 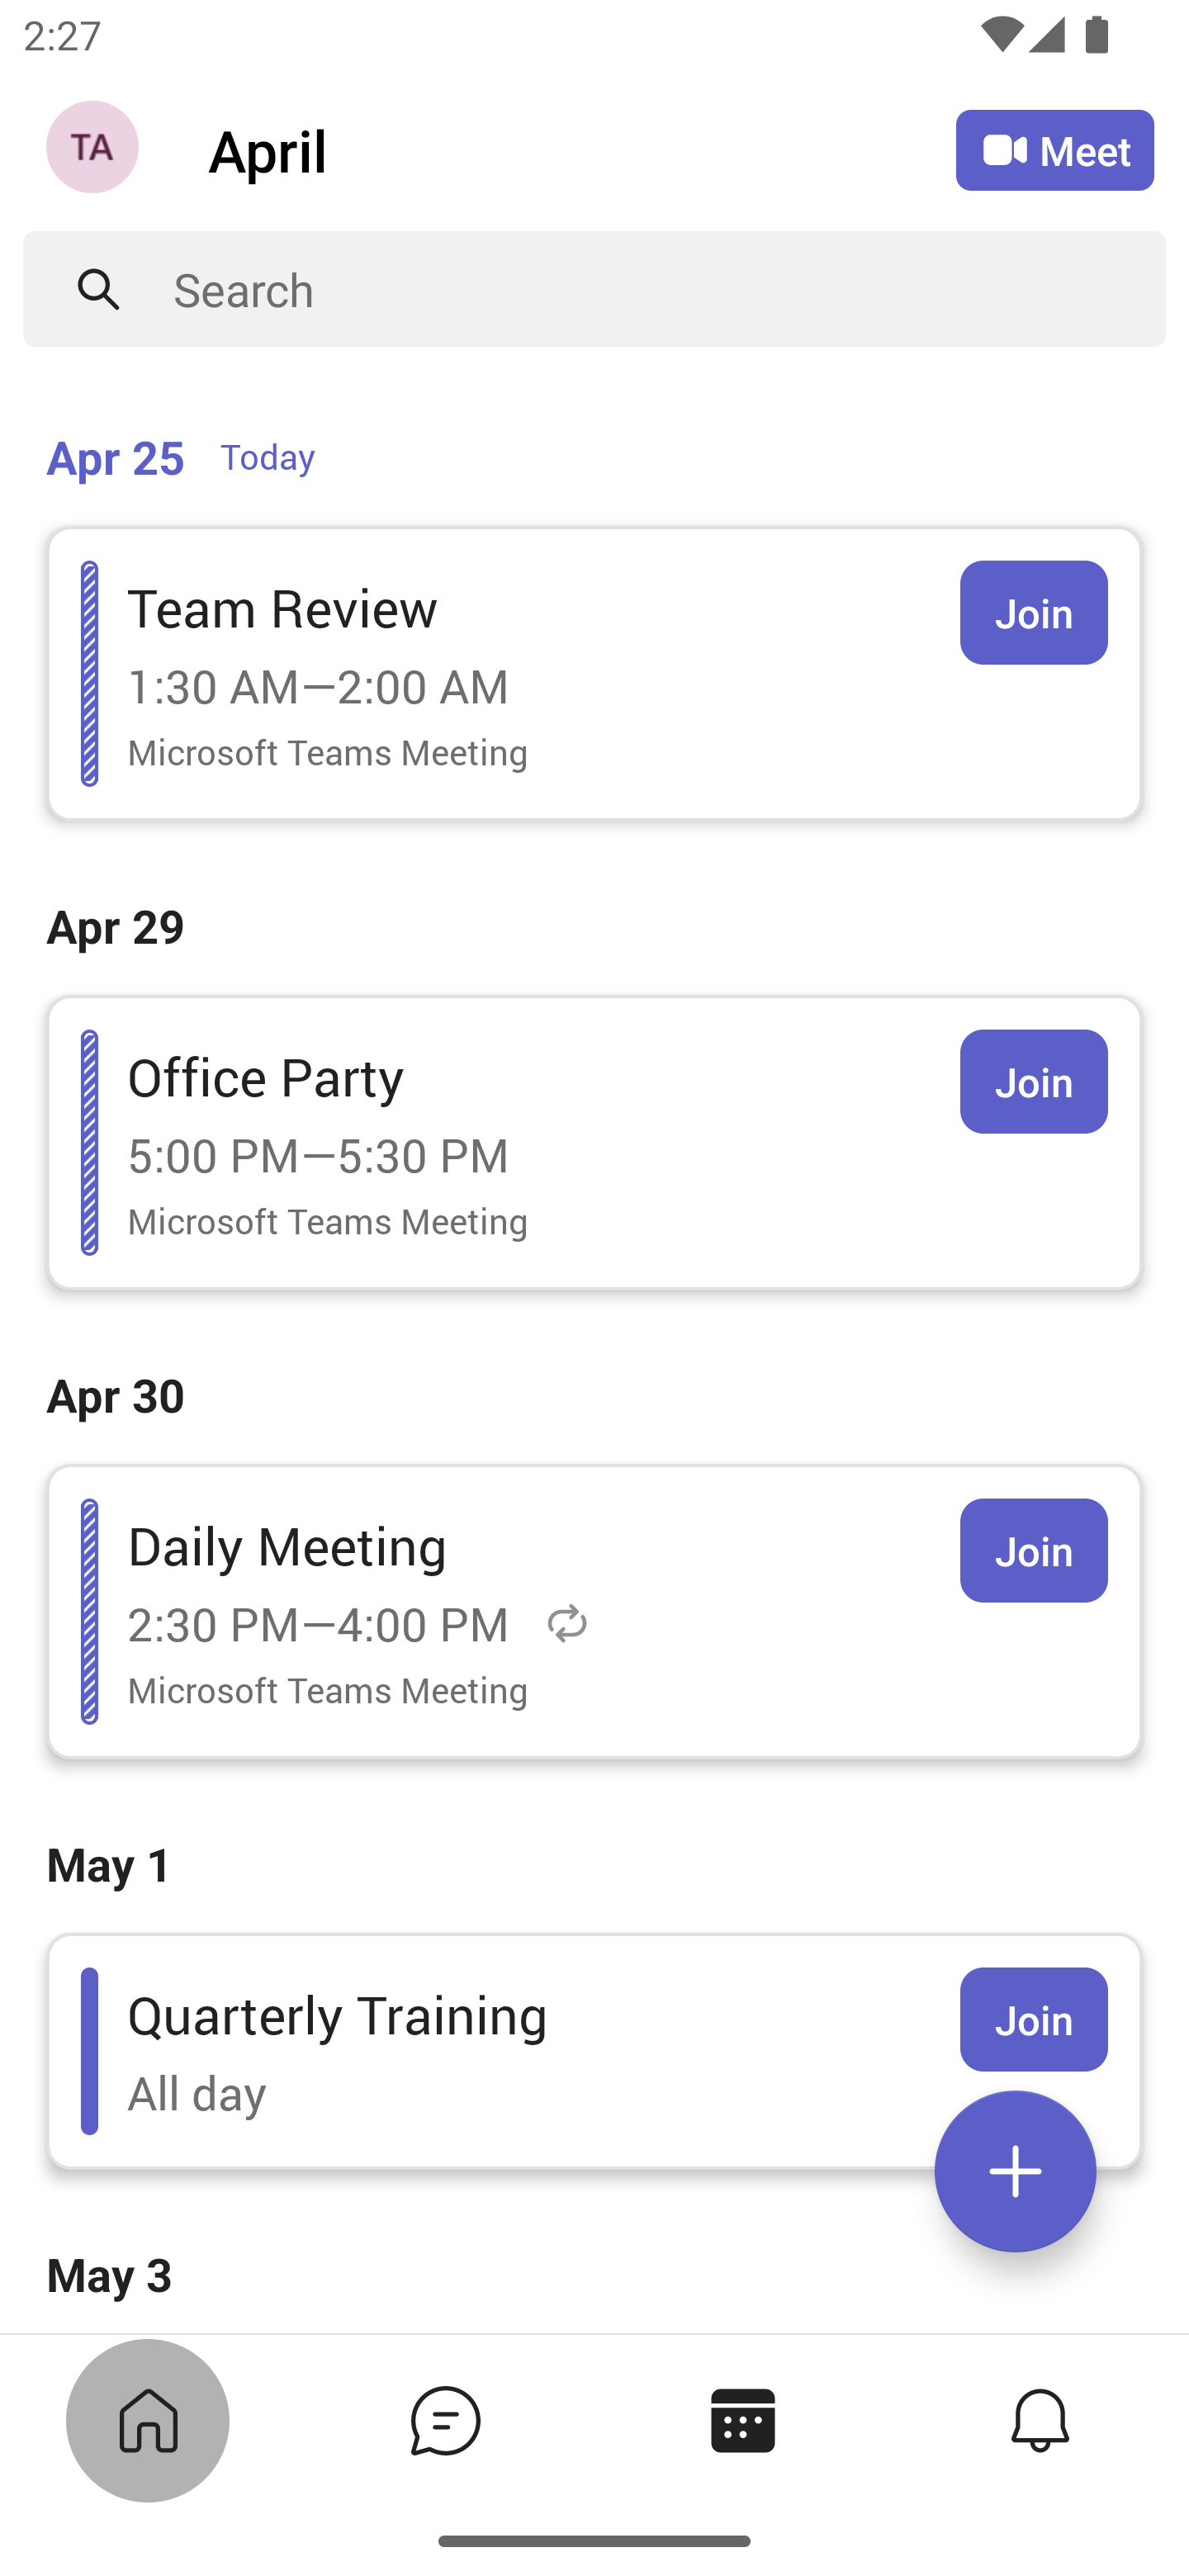 I want to click on Join, so click(x=1034, y=1551).